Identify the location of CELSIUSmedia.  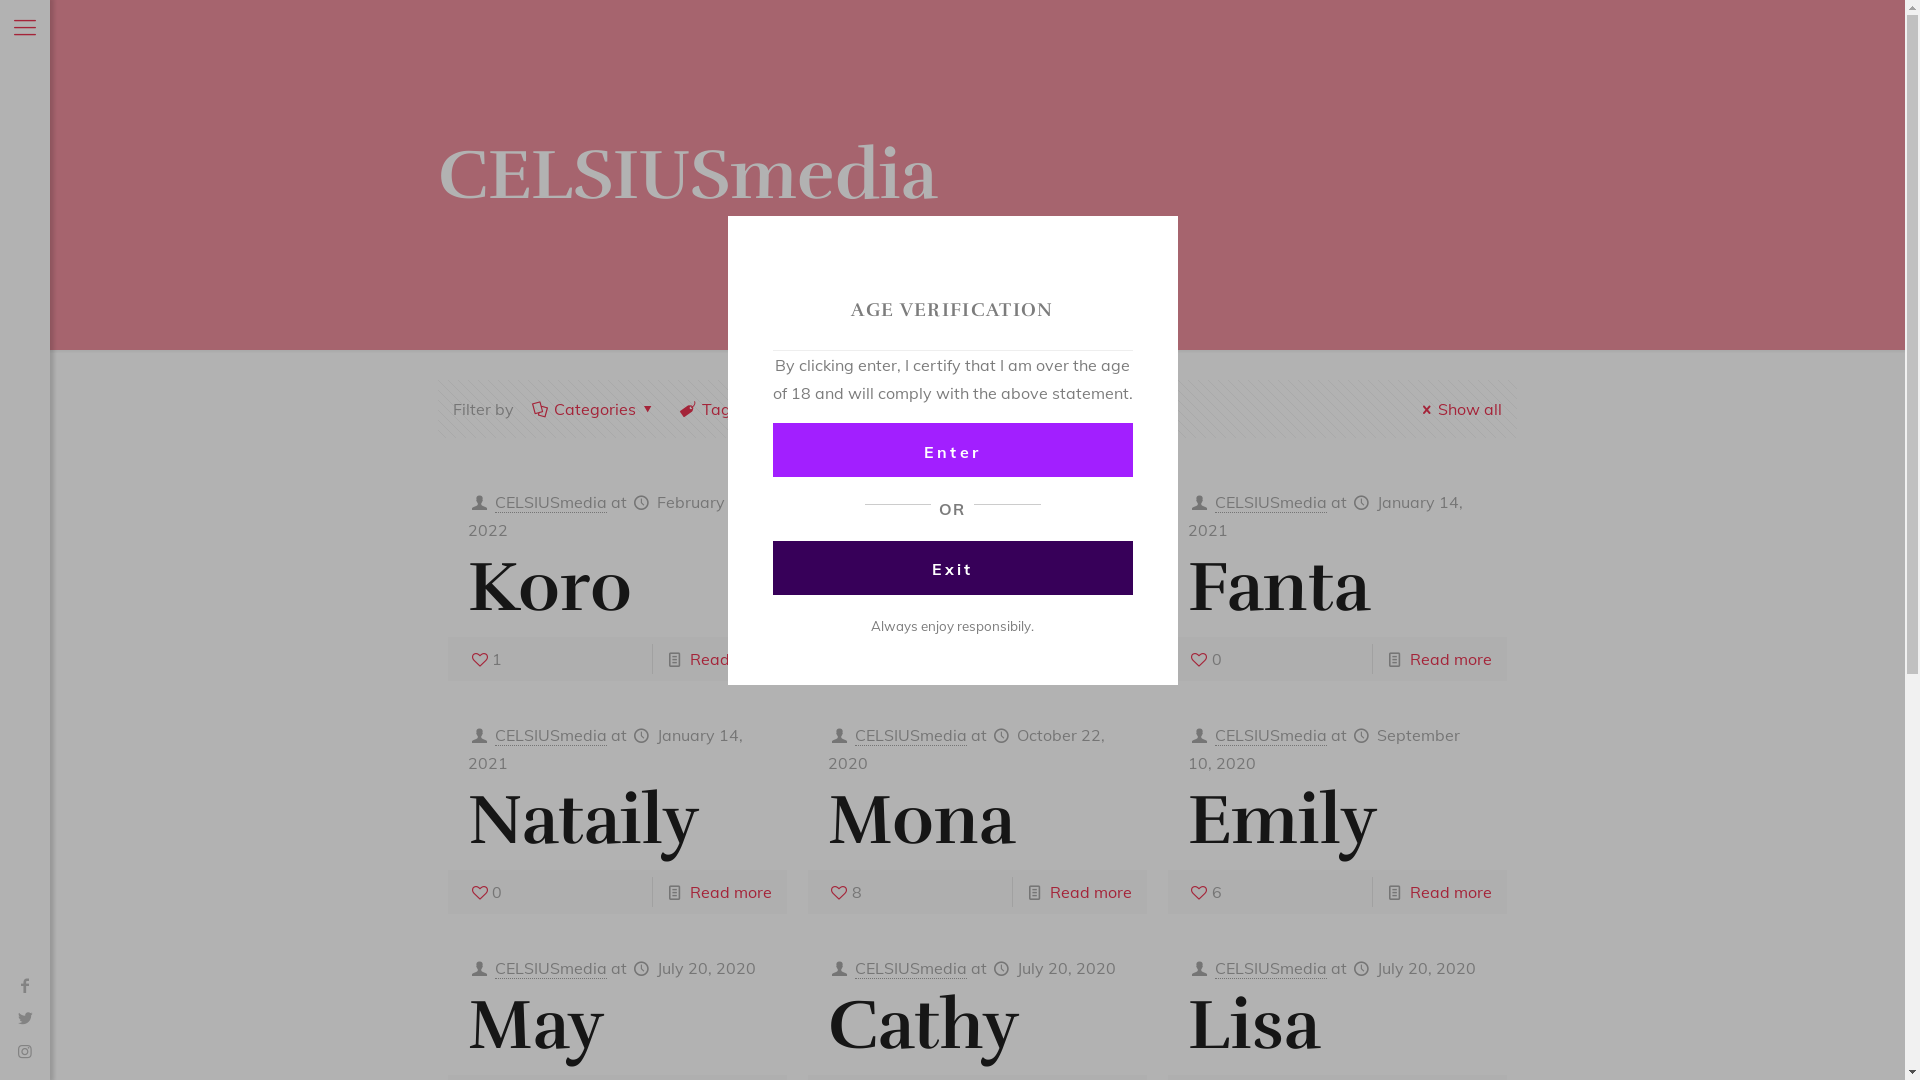
(911, 736).